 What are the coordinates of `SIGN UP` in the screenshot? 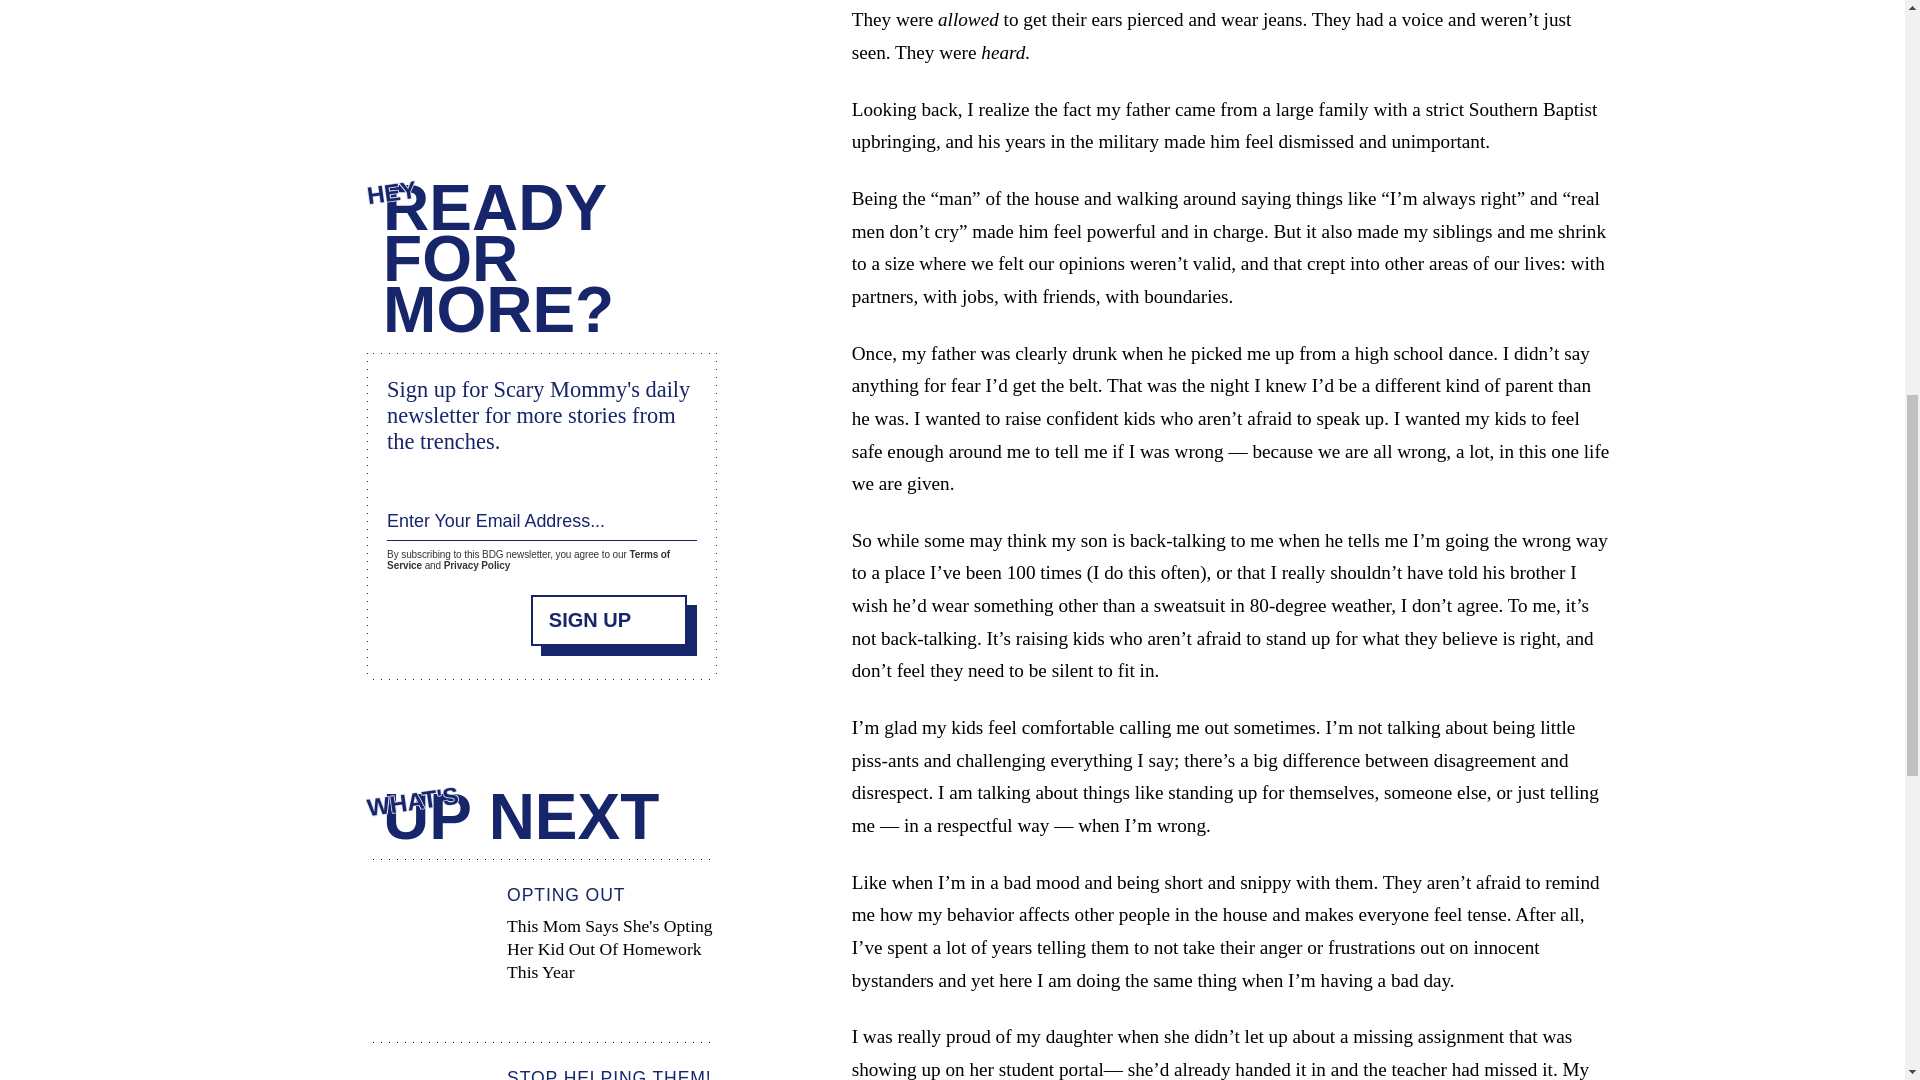 It's located at (609, 620).